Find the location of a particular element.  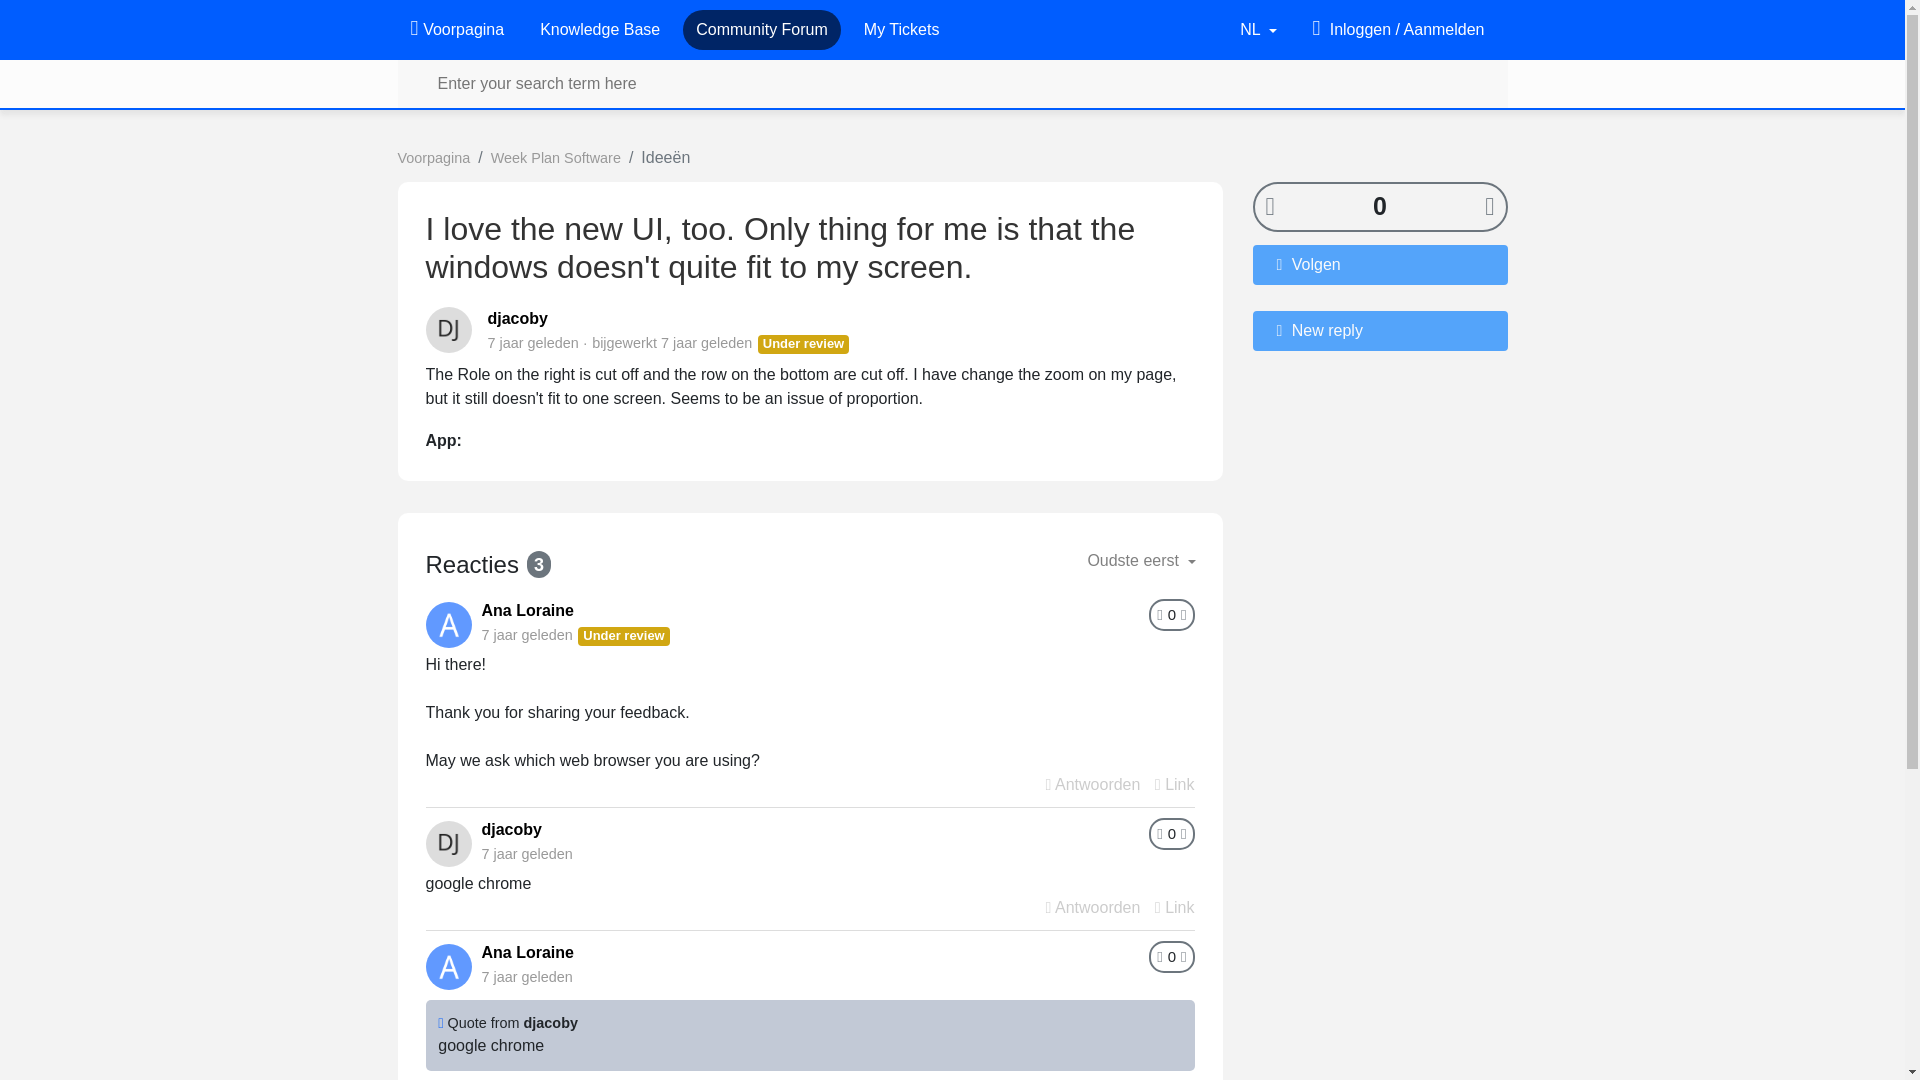

djacoby is located at coordinates (517, 318).